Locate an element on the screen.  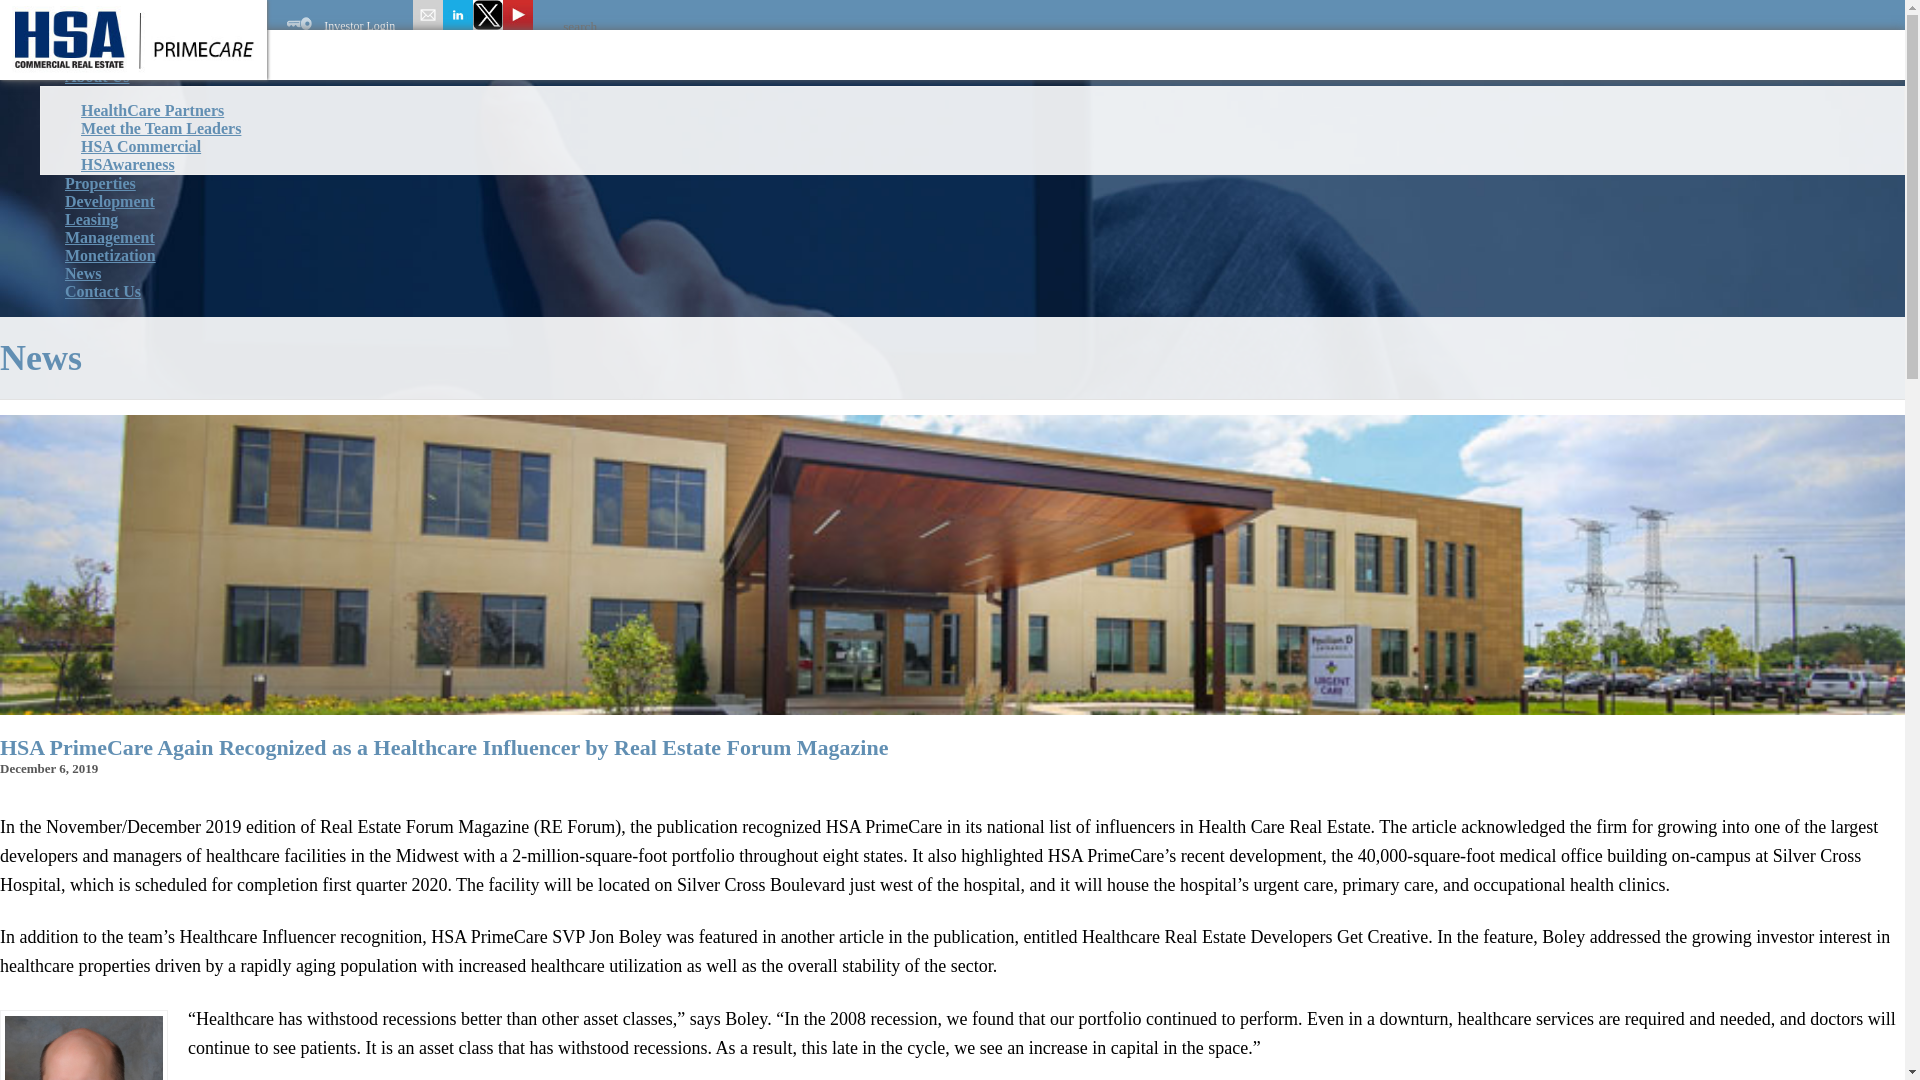
Leasing is located at coordinates (90, 219).